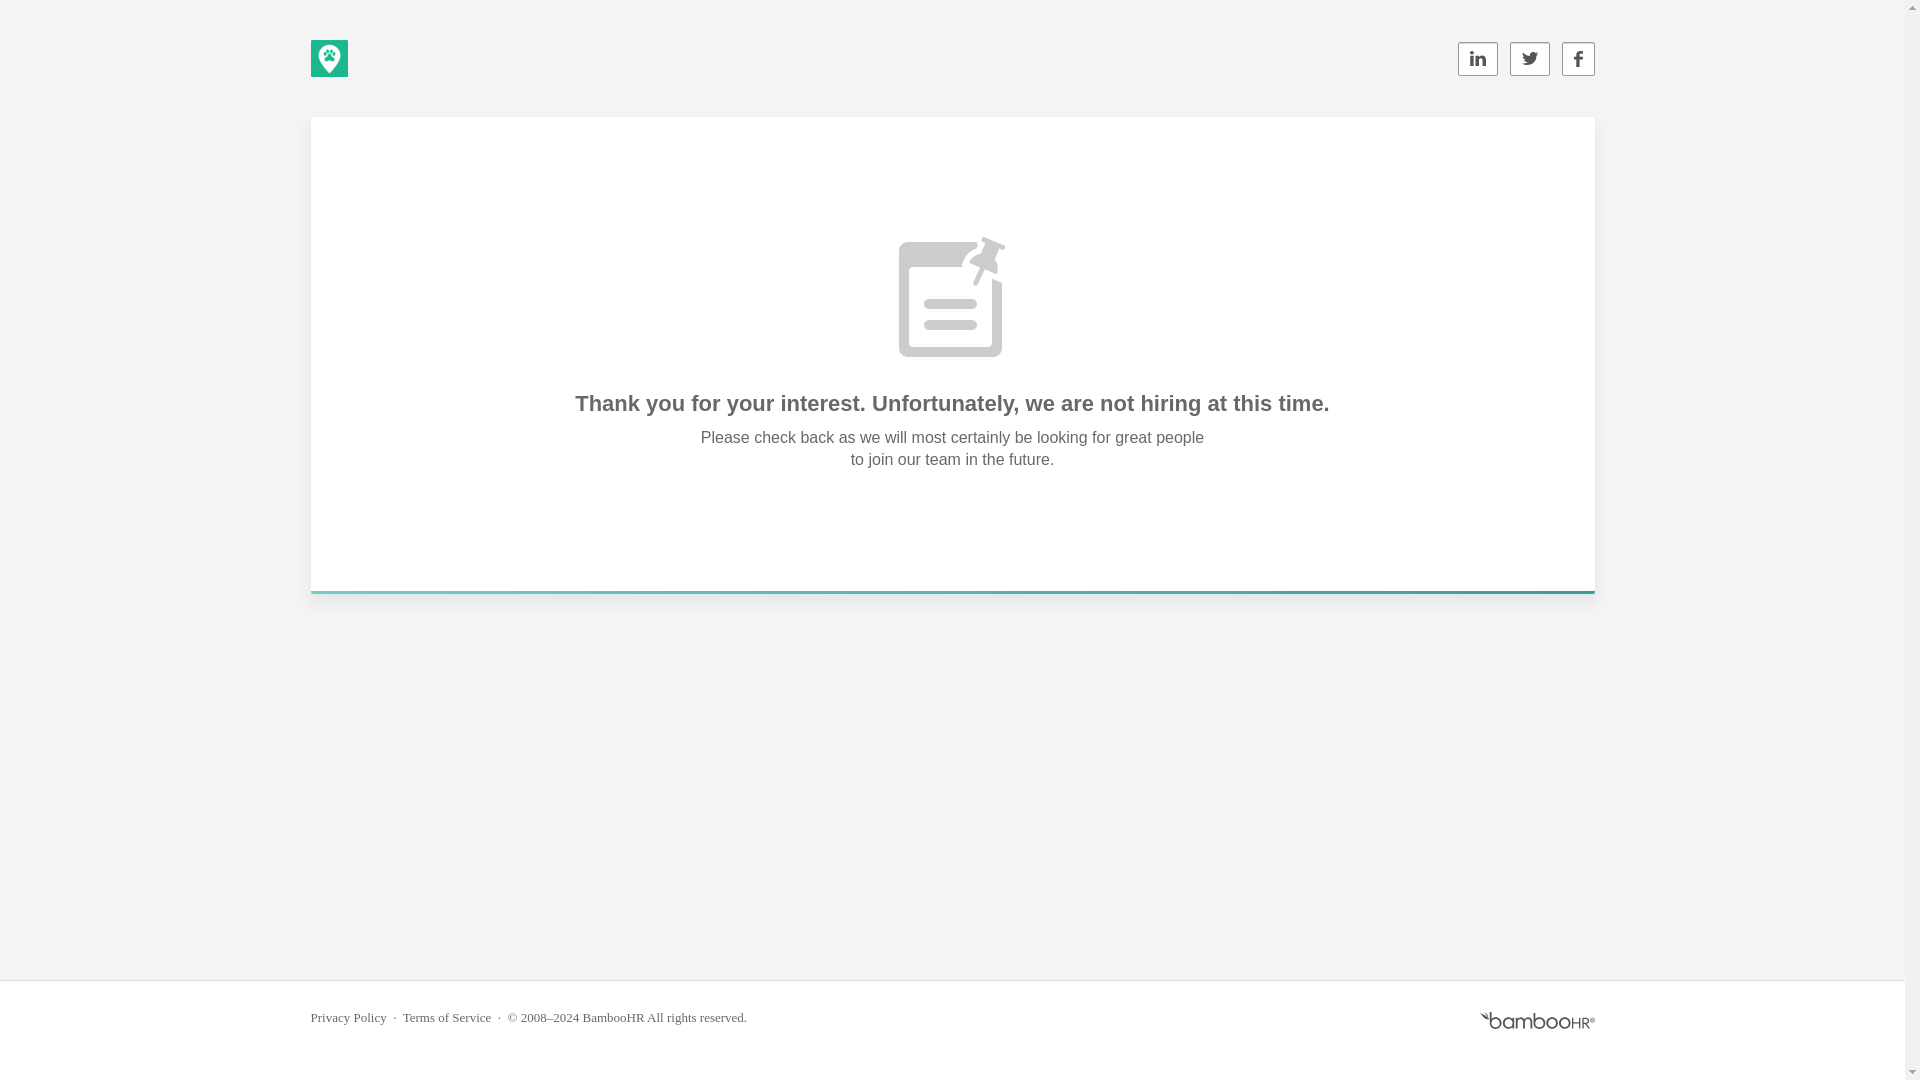 This screenshot has width=1920, height=1080. I want to click on Privacy Policy, so click(347, 1016).